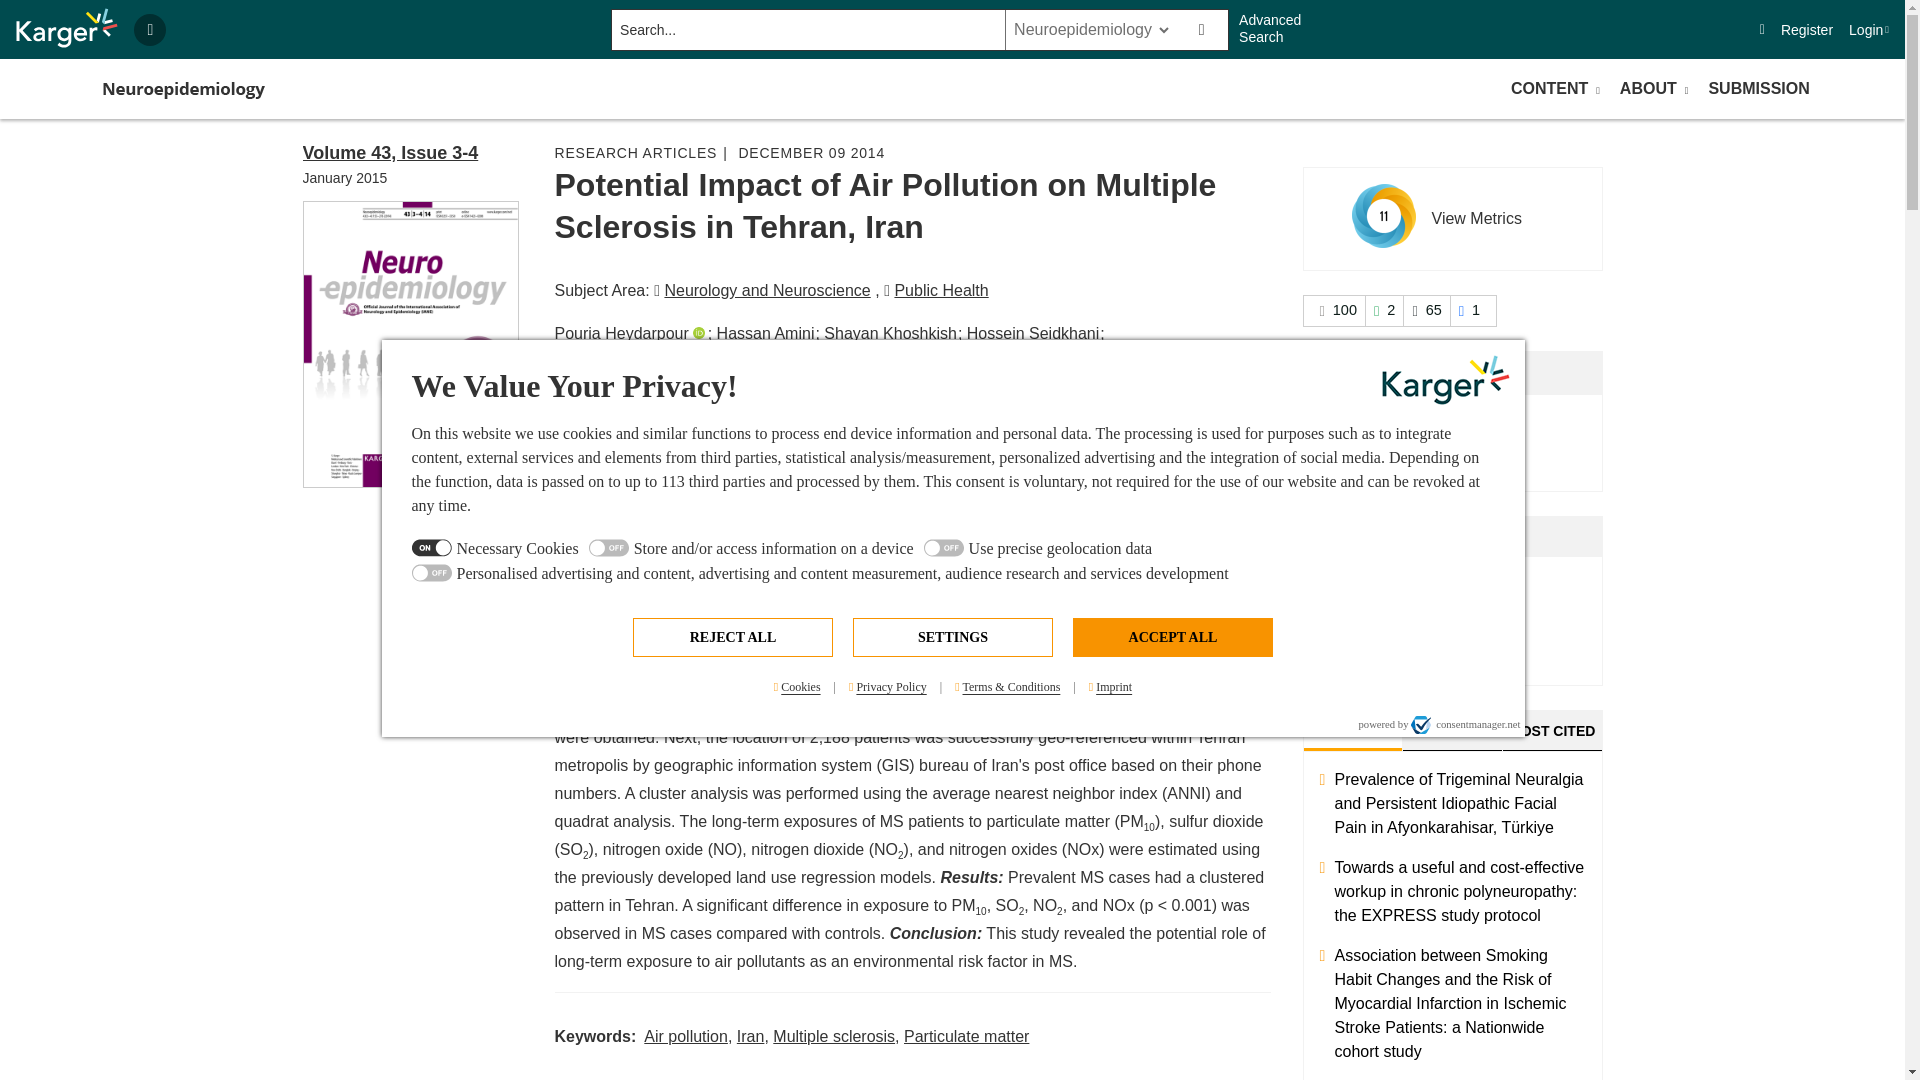 The image size is (1920, 1080). What do you see at coordinates (954, 562) in the screenshot?
I see `Purpose` at bounding box center [954, 562].